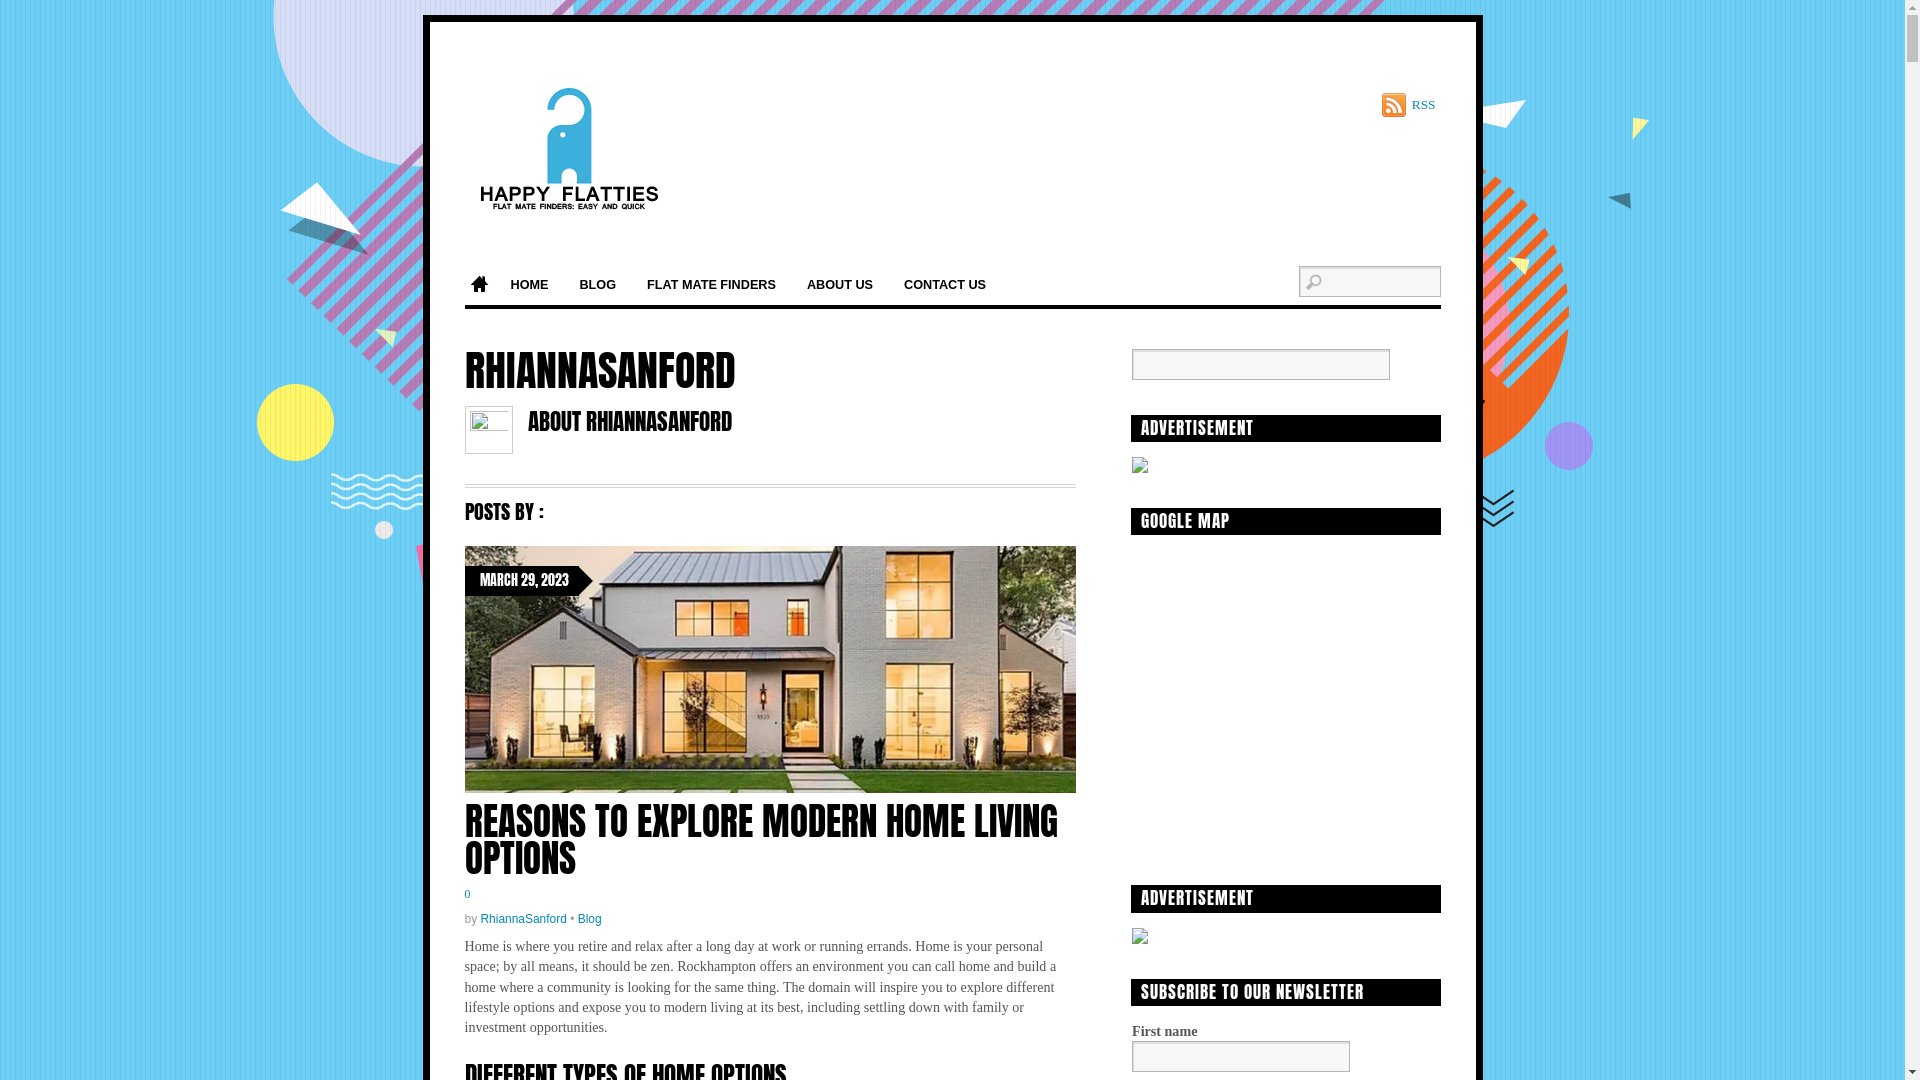 The width and height of the screenshot is (1920, 1080). Describe the element at coordinates (530, 286) in the screenshot. I see `HOME` at that location.